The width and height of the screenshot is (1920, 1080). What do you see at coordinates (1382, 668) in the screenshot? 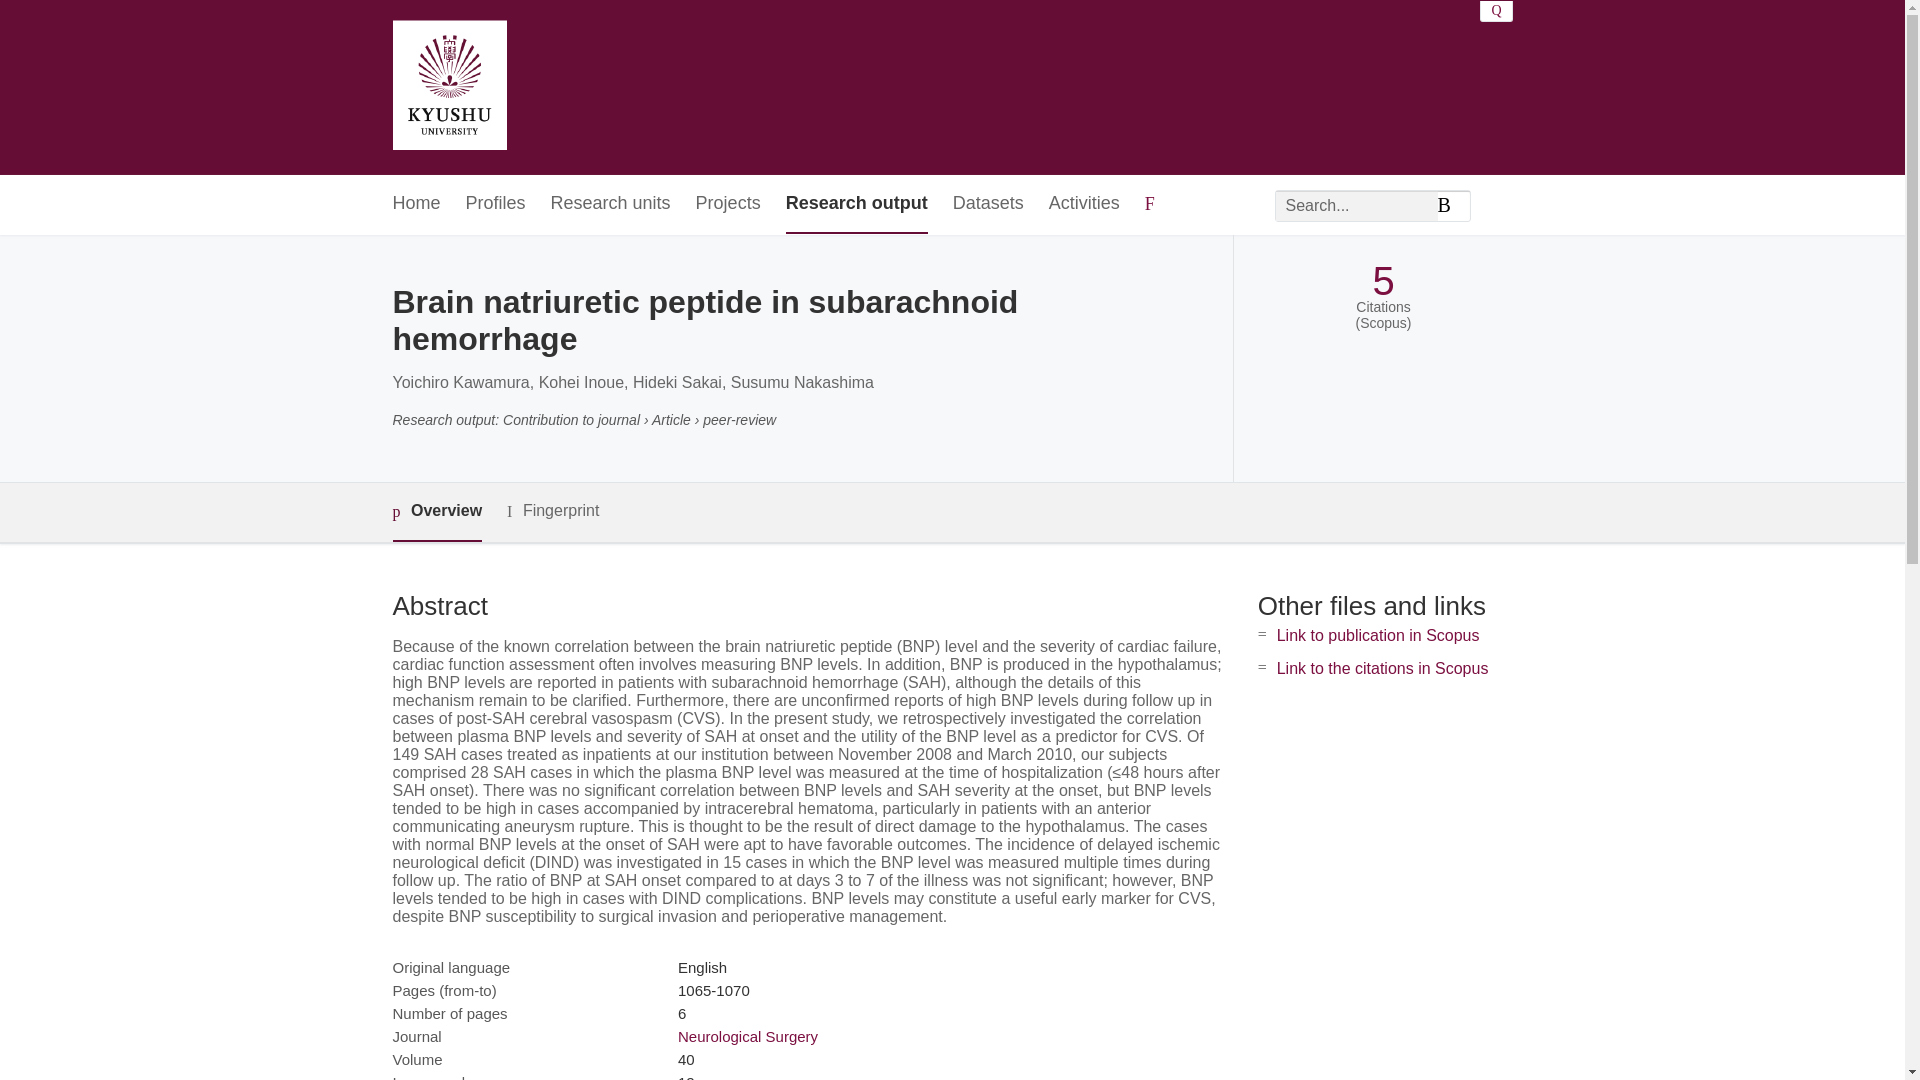
I see `Link to the citations in Scopus` at bounding box center [1382, 668].